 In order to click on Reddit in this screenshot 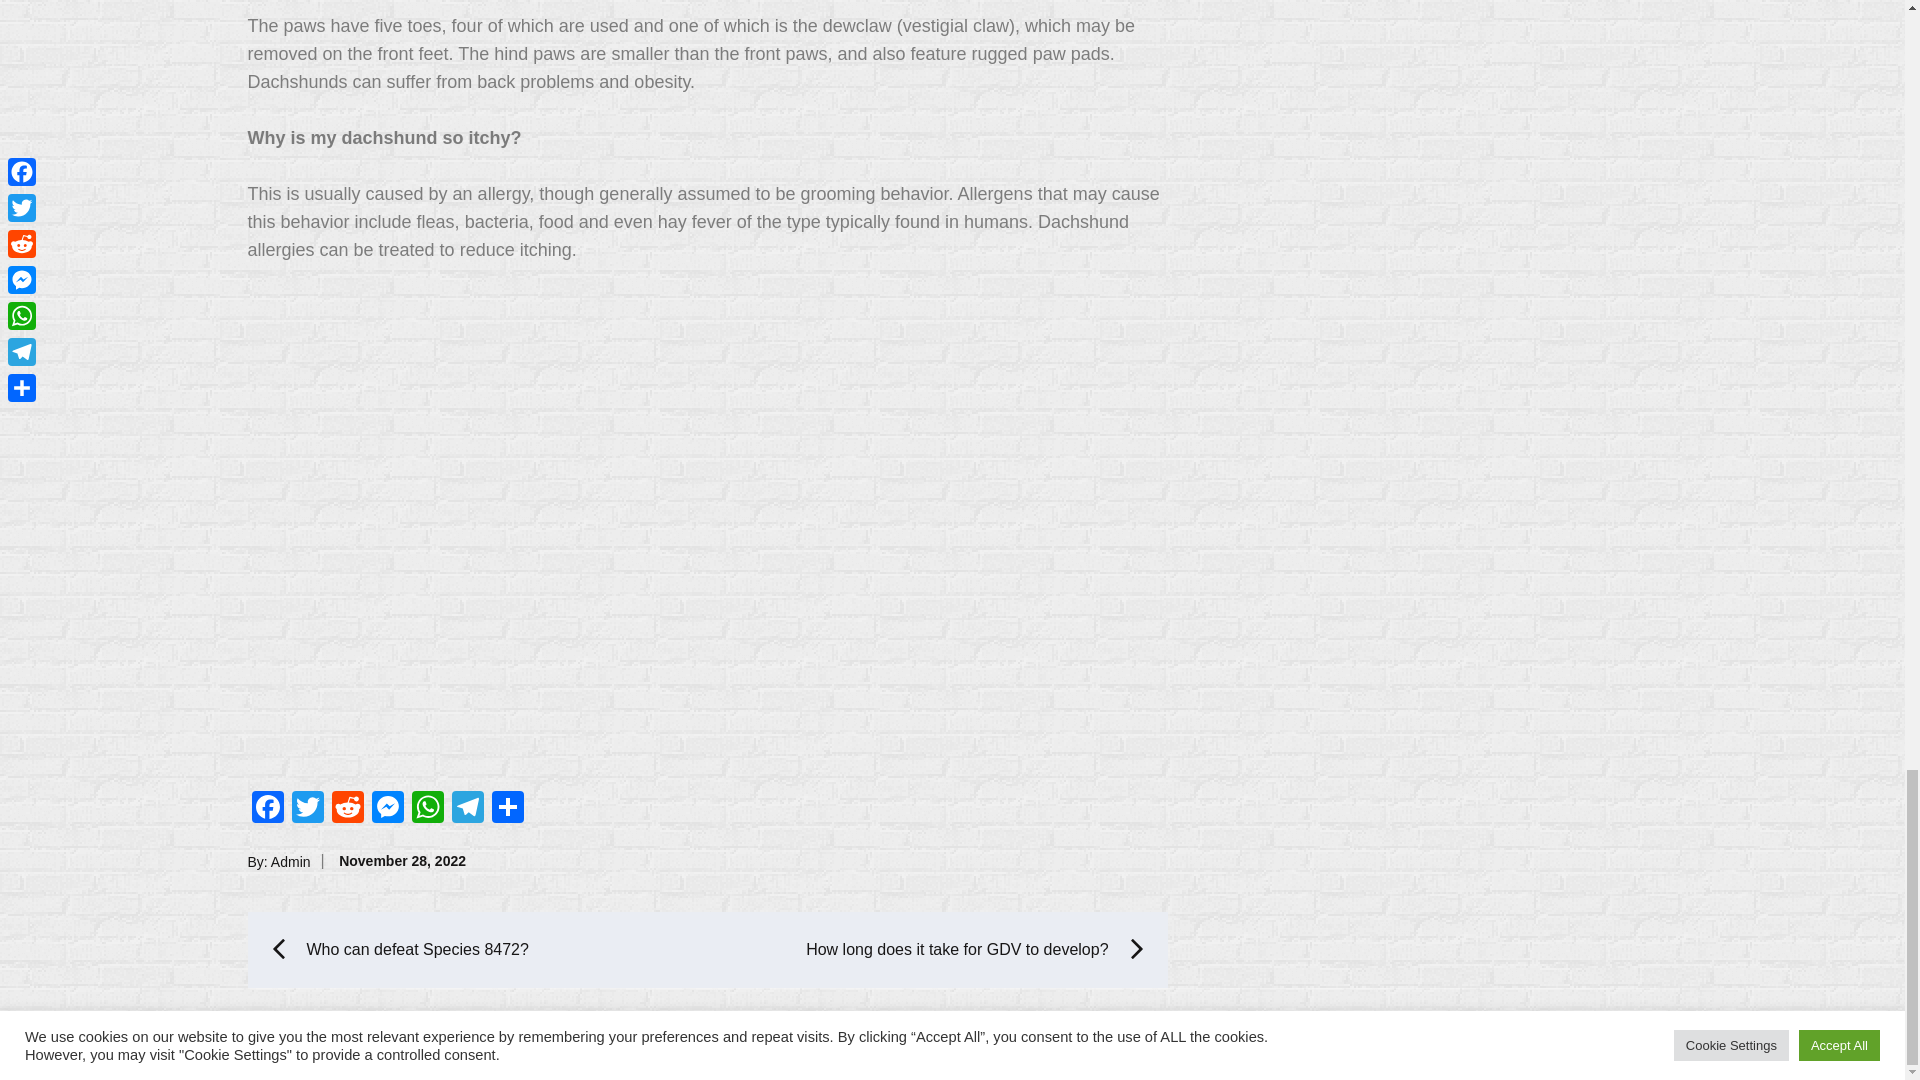, I will do `click(348, 809)`.